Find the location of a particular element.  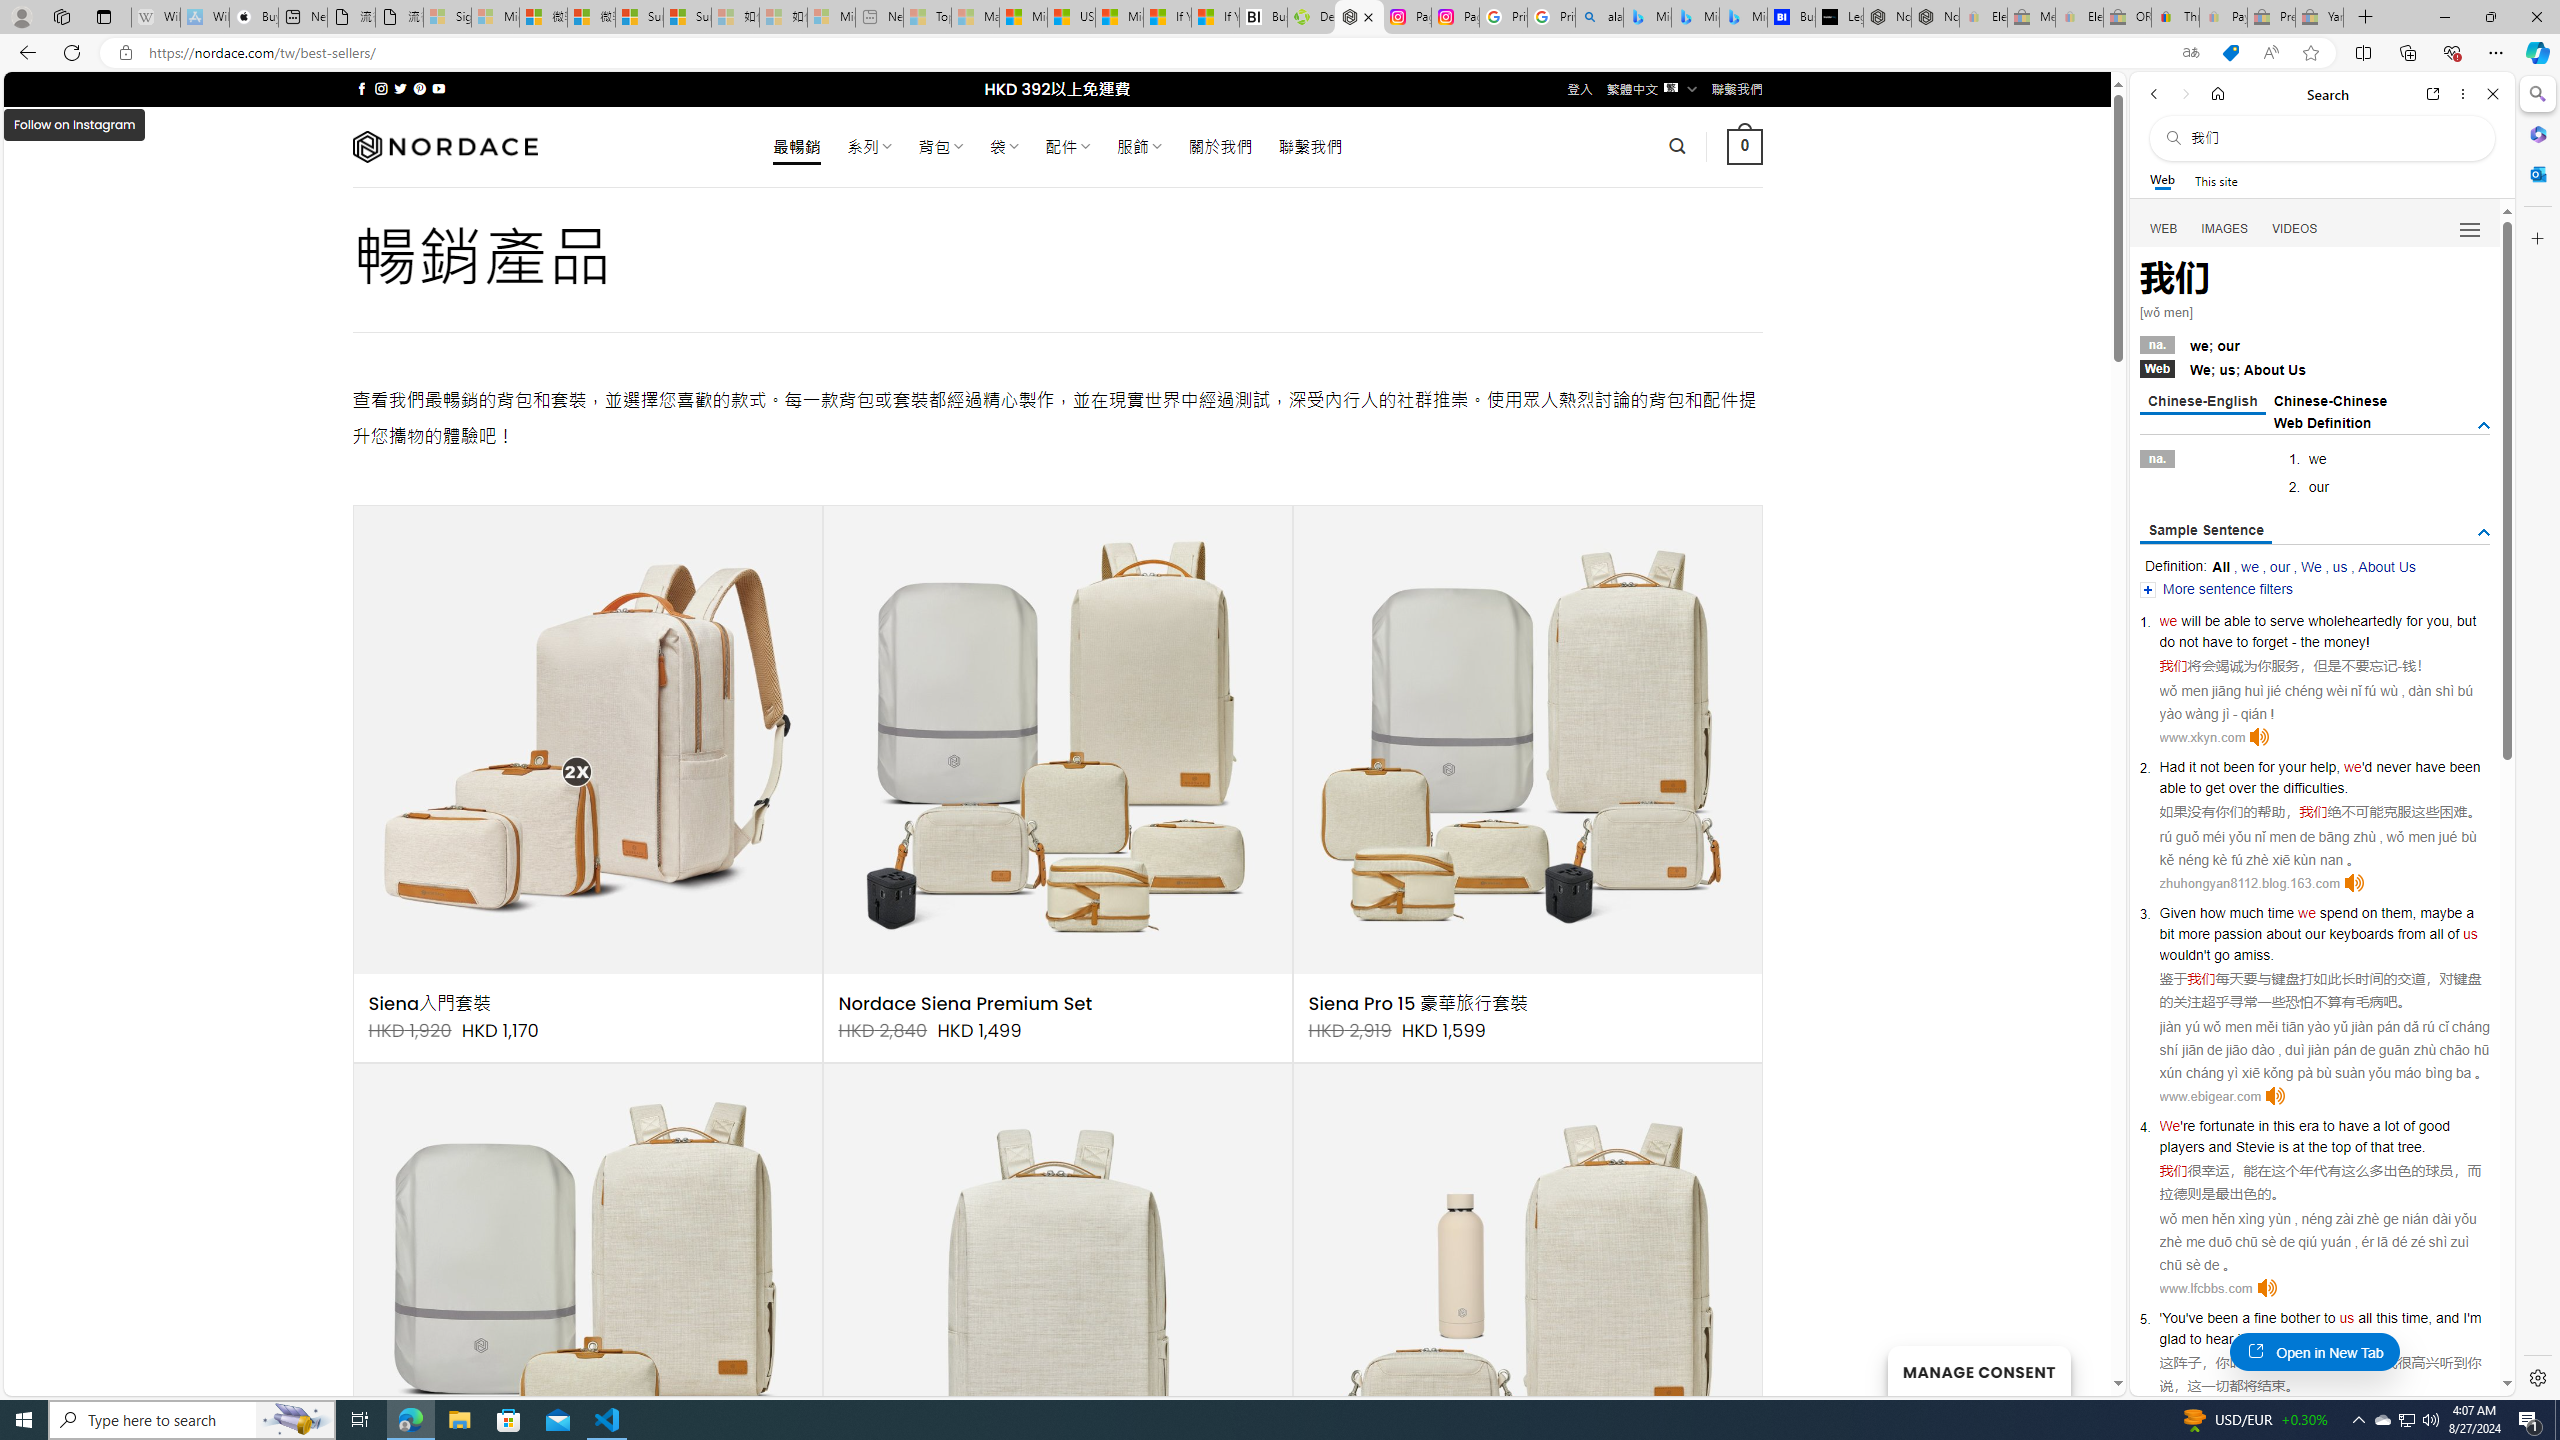

WebWe; us; About Us is located at coordinates (2315, 368).